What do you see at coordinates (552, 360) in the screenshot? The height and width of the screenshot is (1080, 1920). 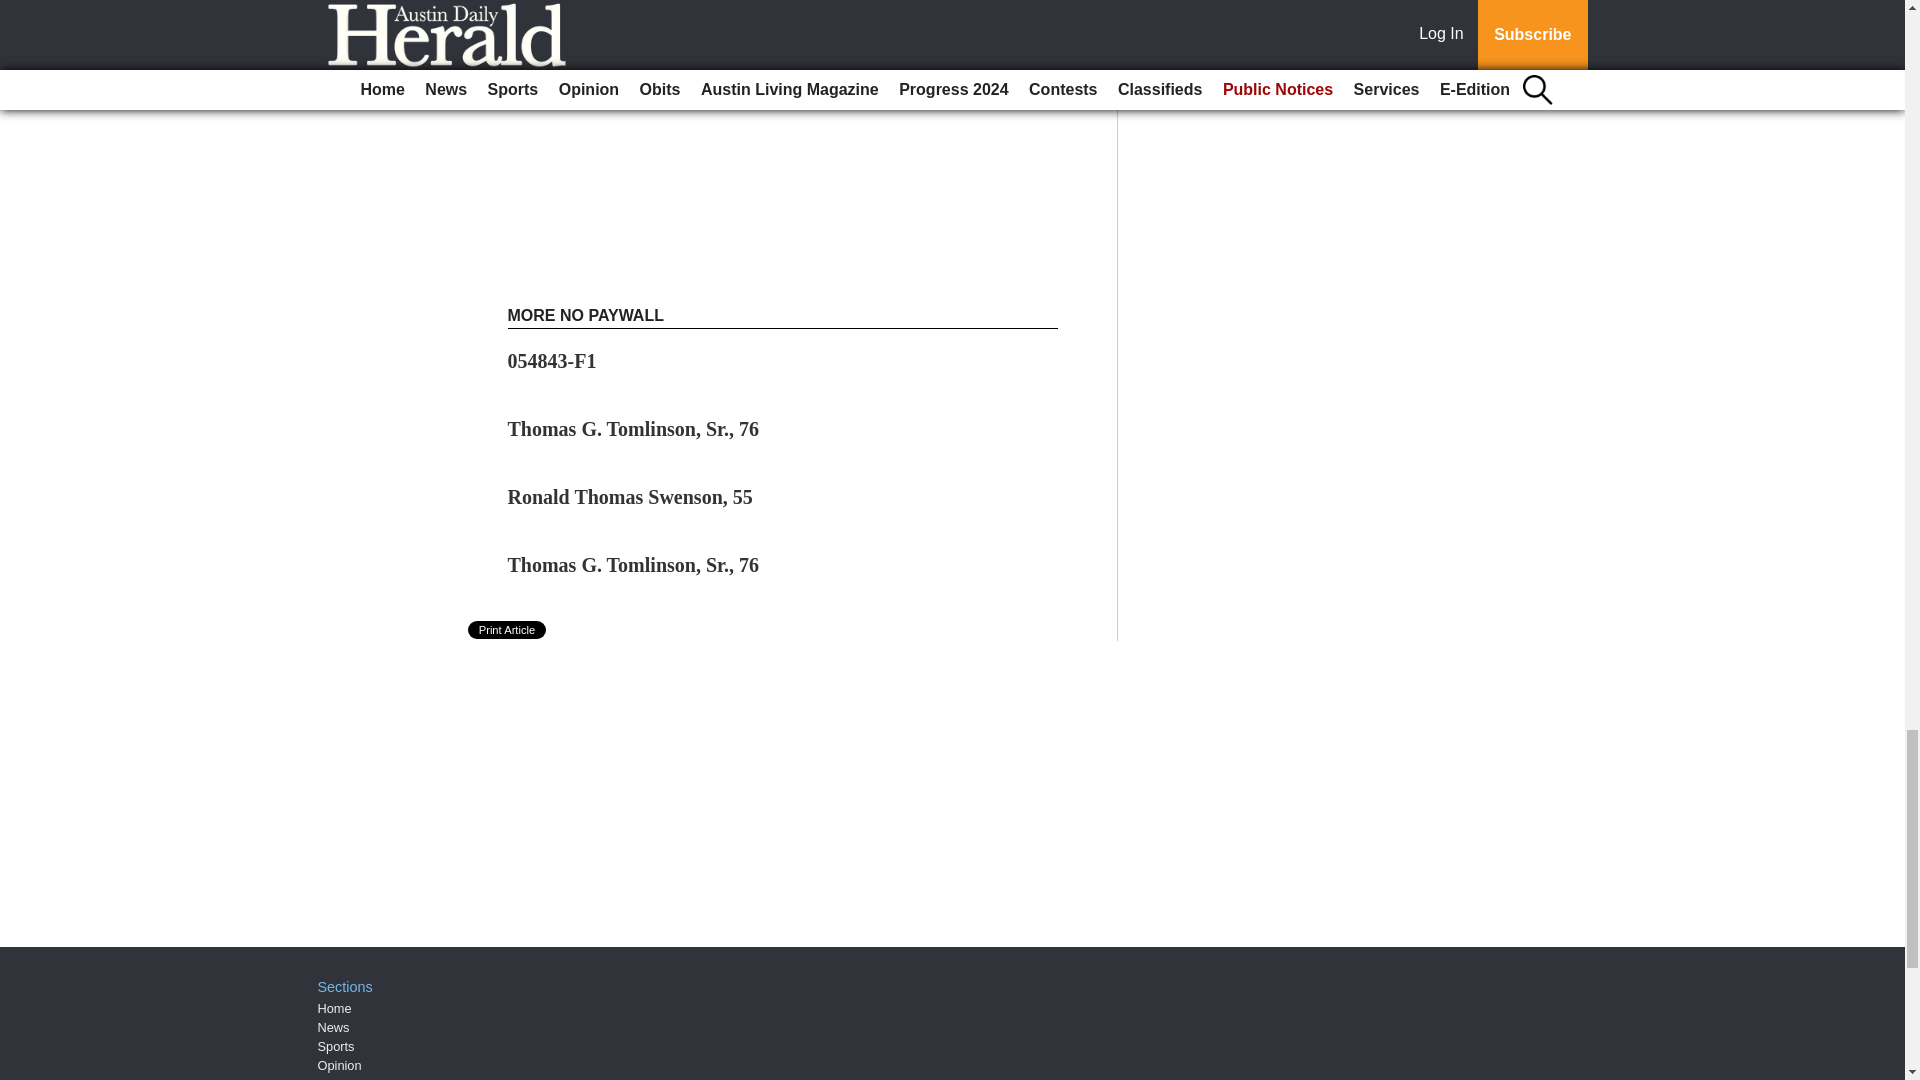 I see `054843-F1` at bounding box center [552, 360].